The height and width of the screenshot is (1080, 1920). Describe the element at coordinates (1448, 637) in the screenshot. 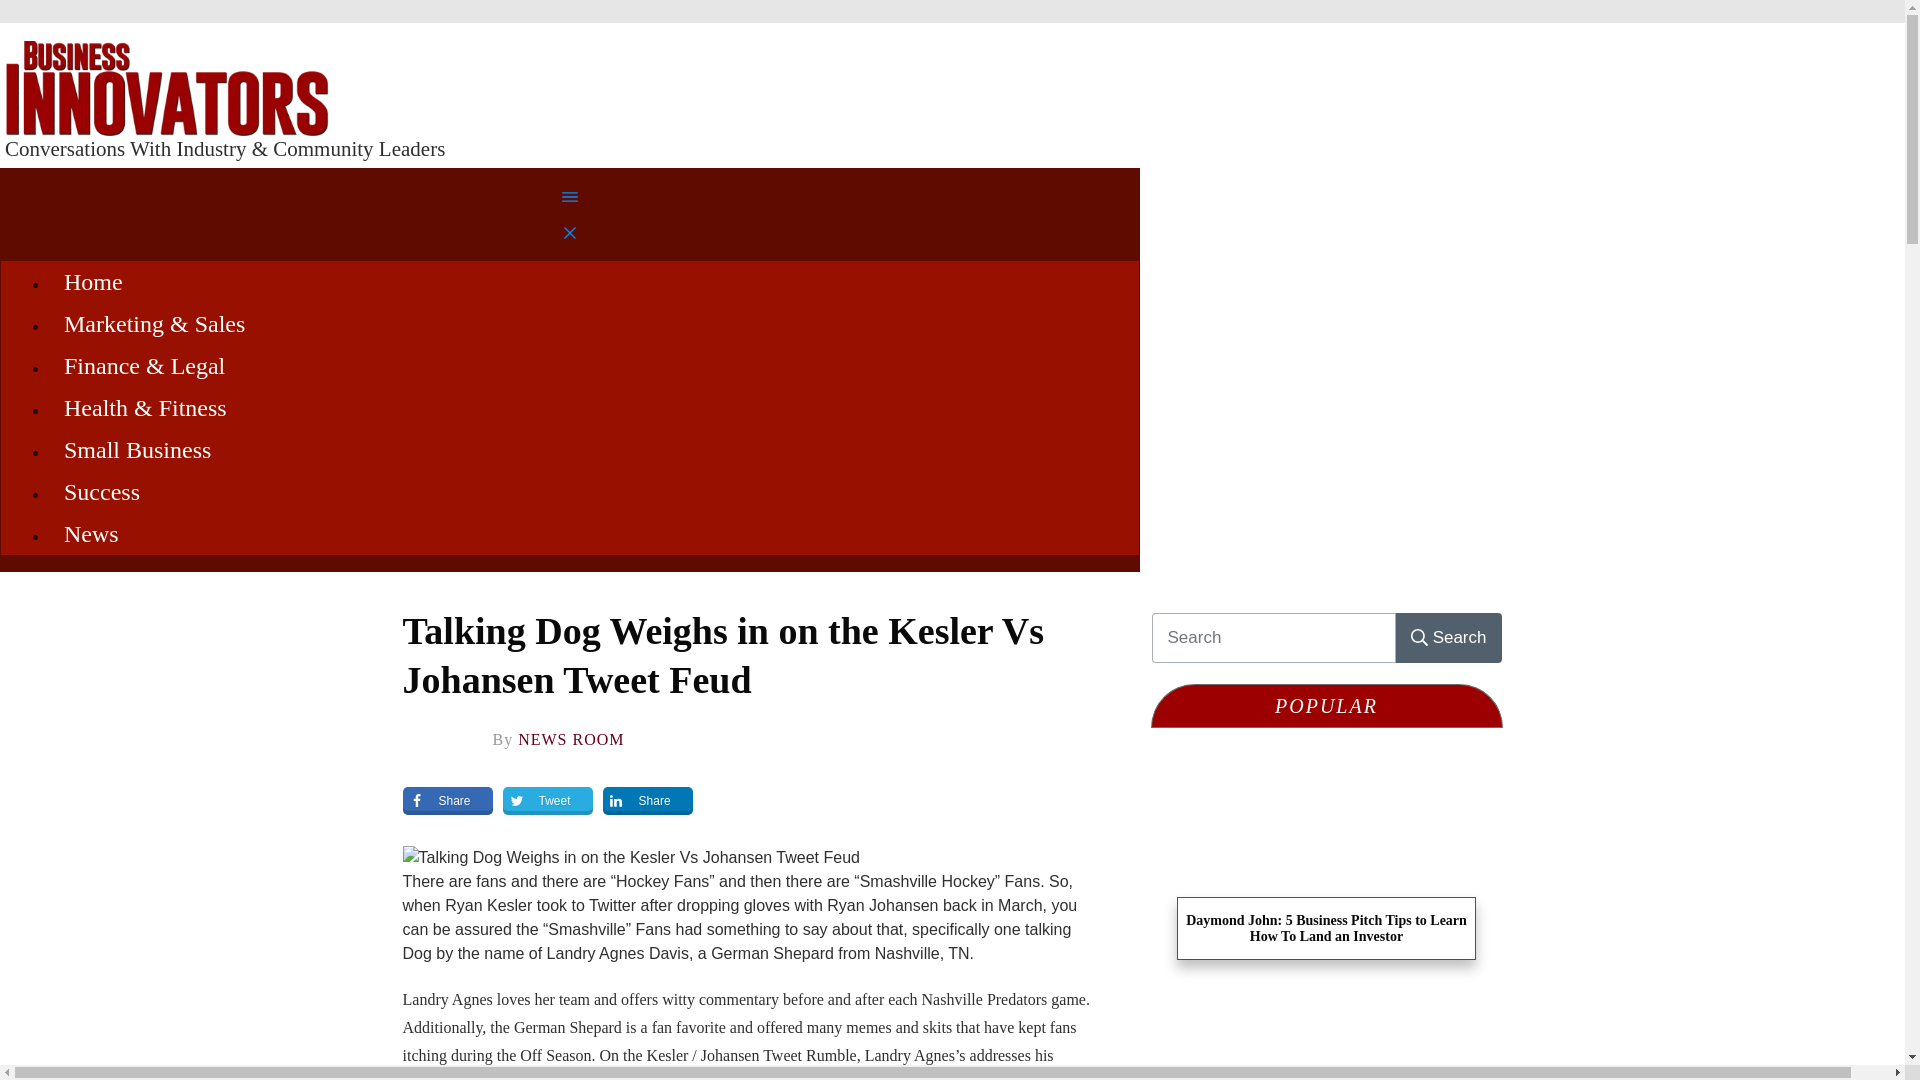

I see `Search` at that location.